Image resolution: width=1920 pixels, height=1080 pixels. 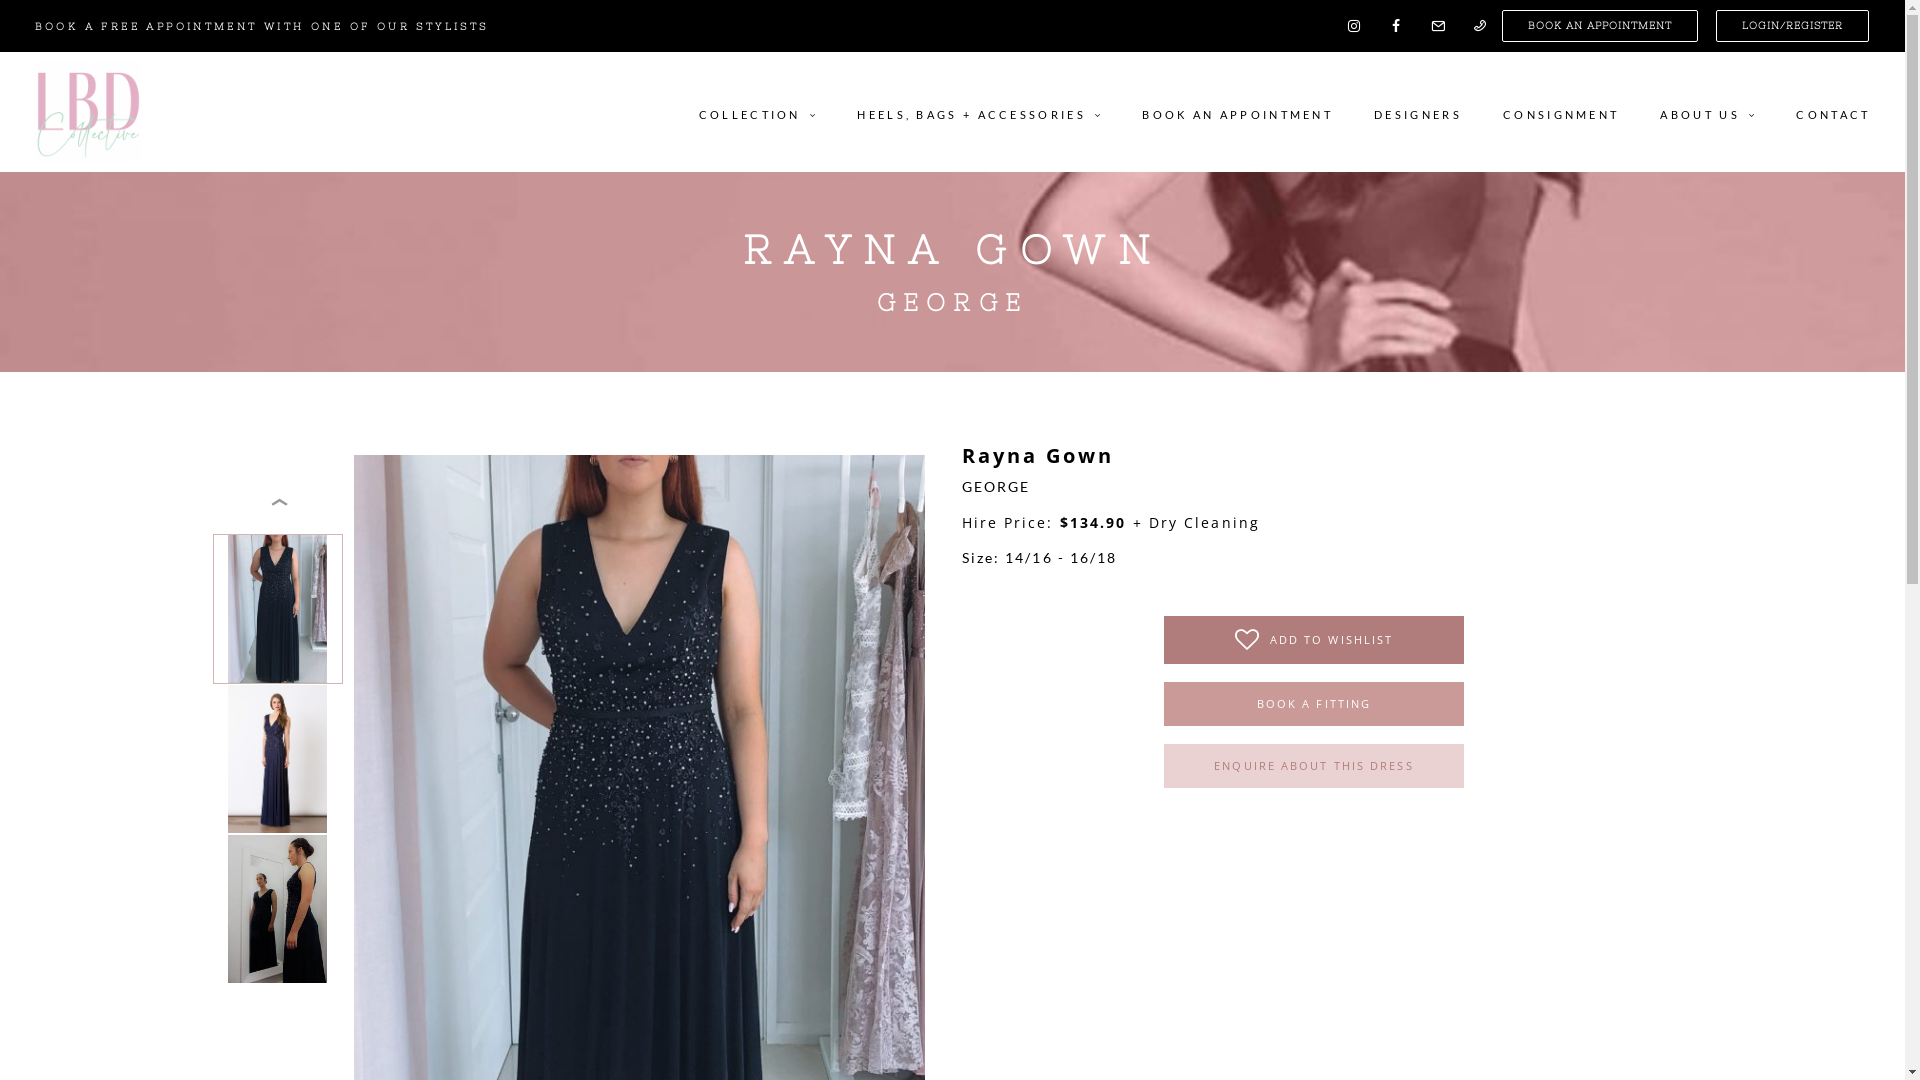 I want to click on GEORGE_Rayna_size16_, so click(x=278, y=759).